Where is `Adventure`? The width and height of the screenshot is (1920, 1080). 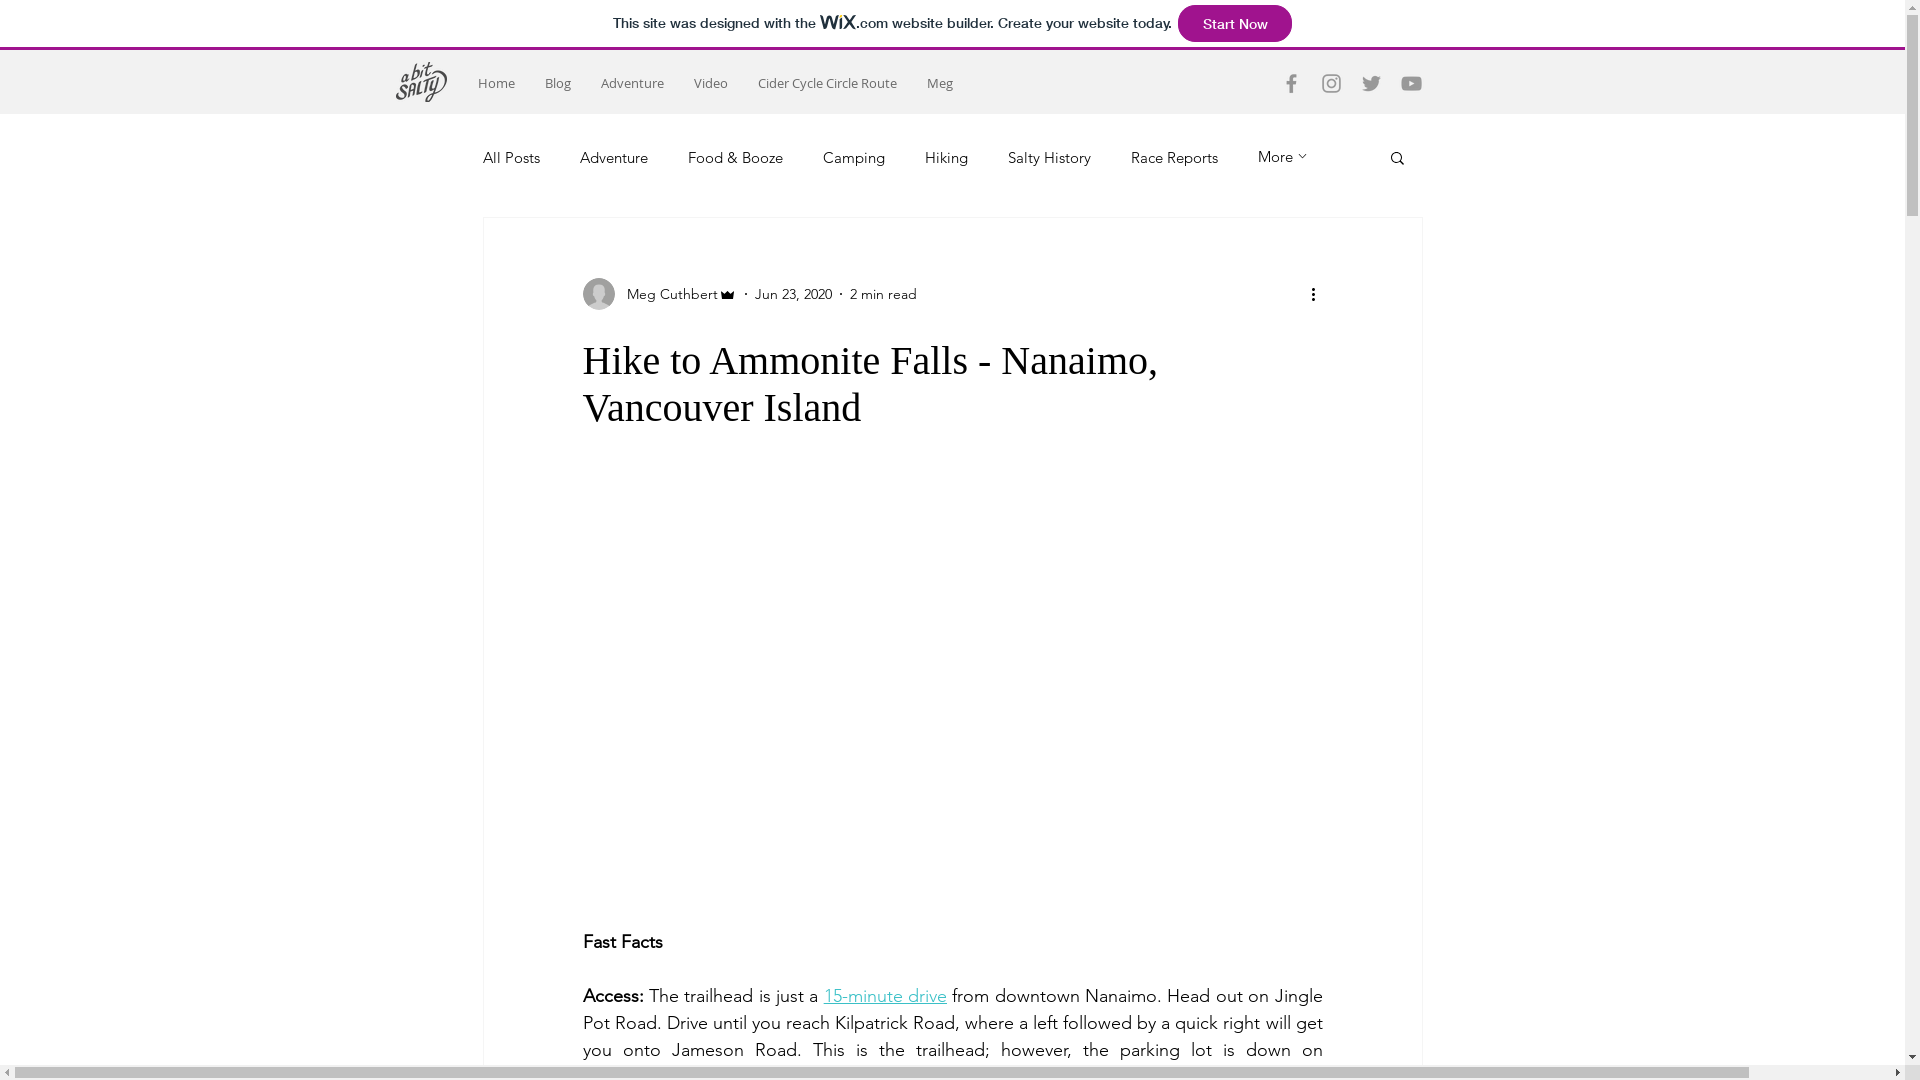 Adventure is located at coordinates (632, 84).